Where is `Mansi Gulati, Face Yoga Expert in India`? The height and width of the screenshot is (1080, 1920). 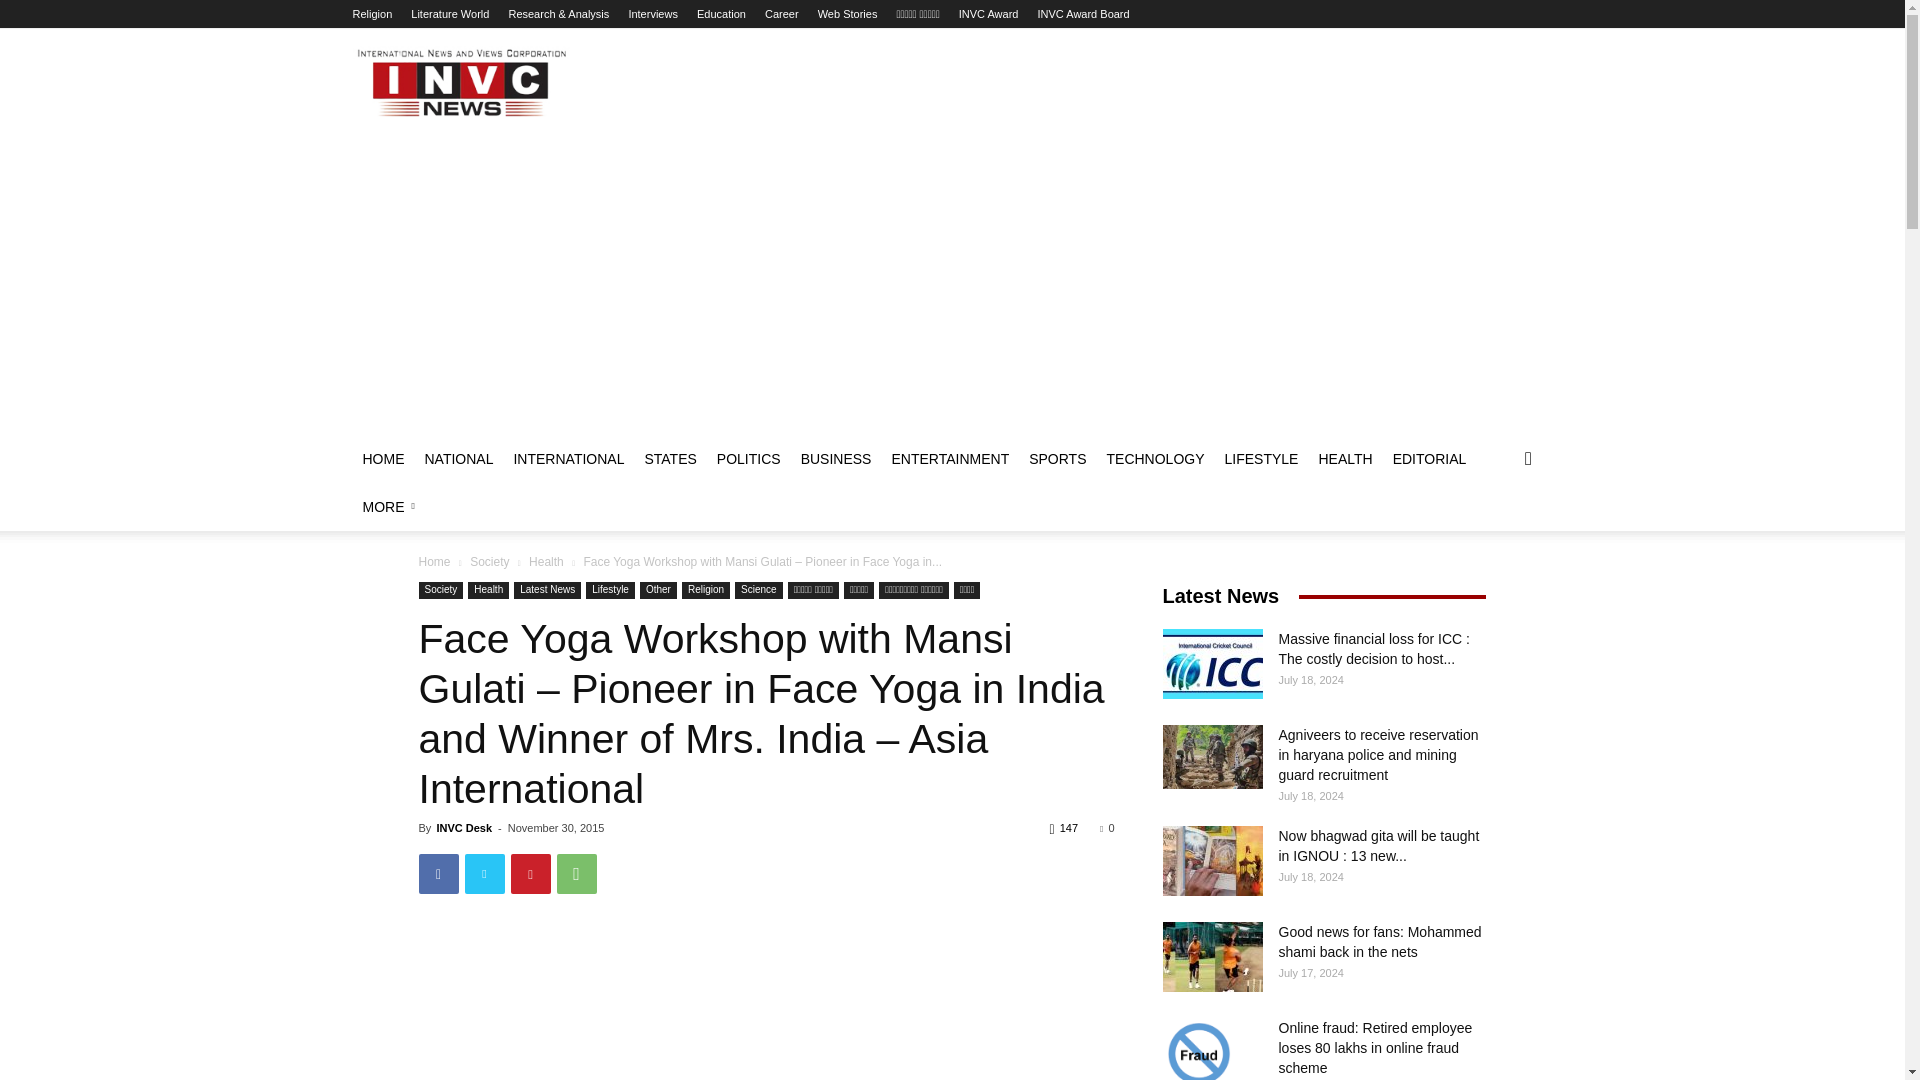
Mansi Gulati, Face Yoga Expert in India is located at coordinates (766, 1005).